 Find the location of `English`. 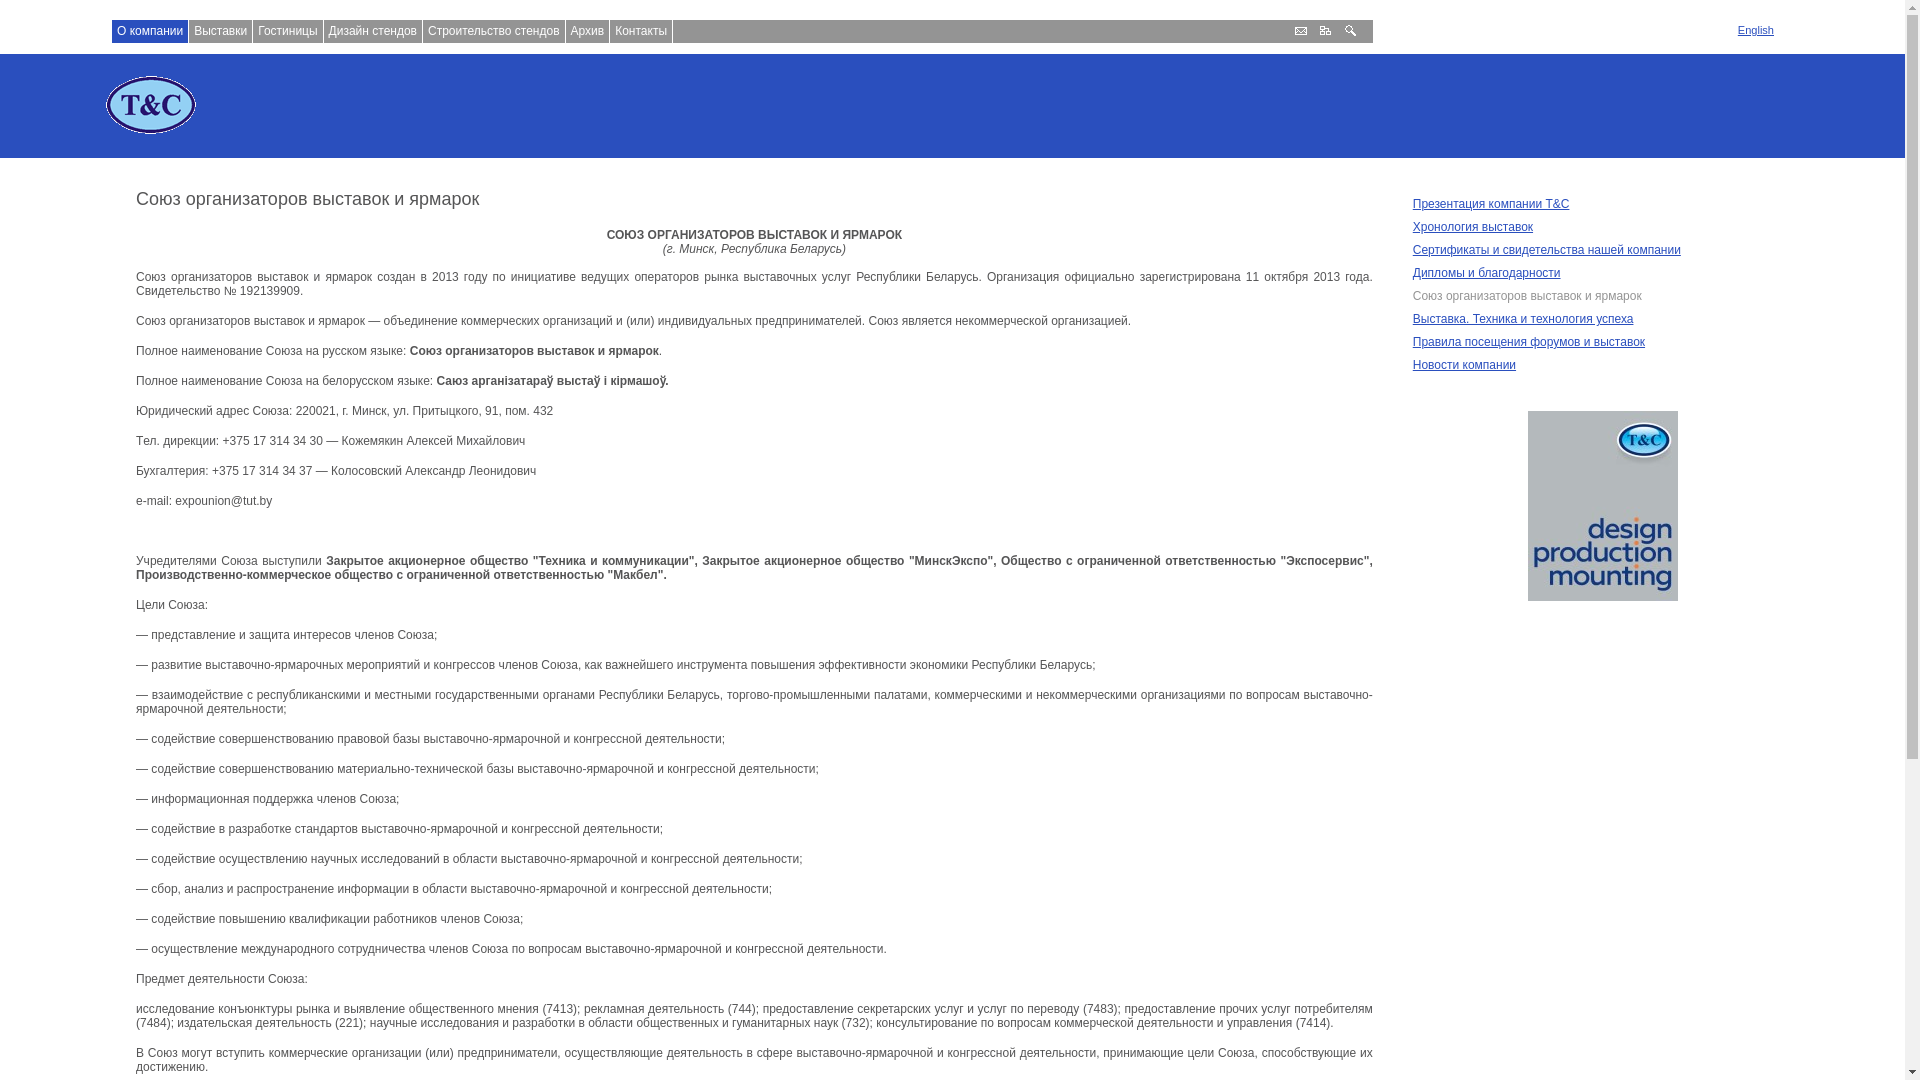

English is located at coordinates (1756, 30).